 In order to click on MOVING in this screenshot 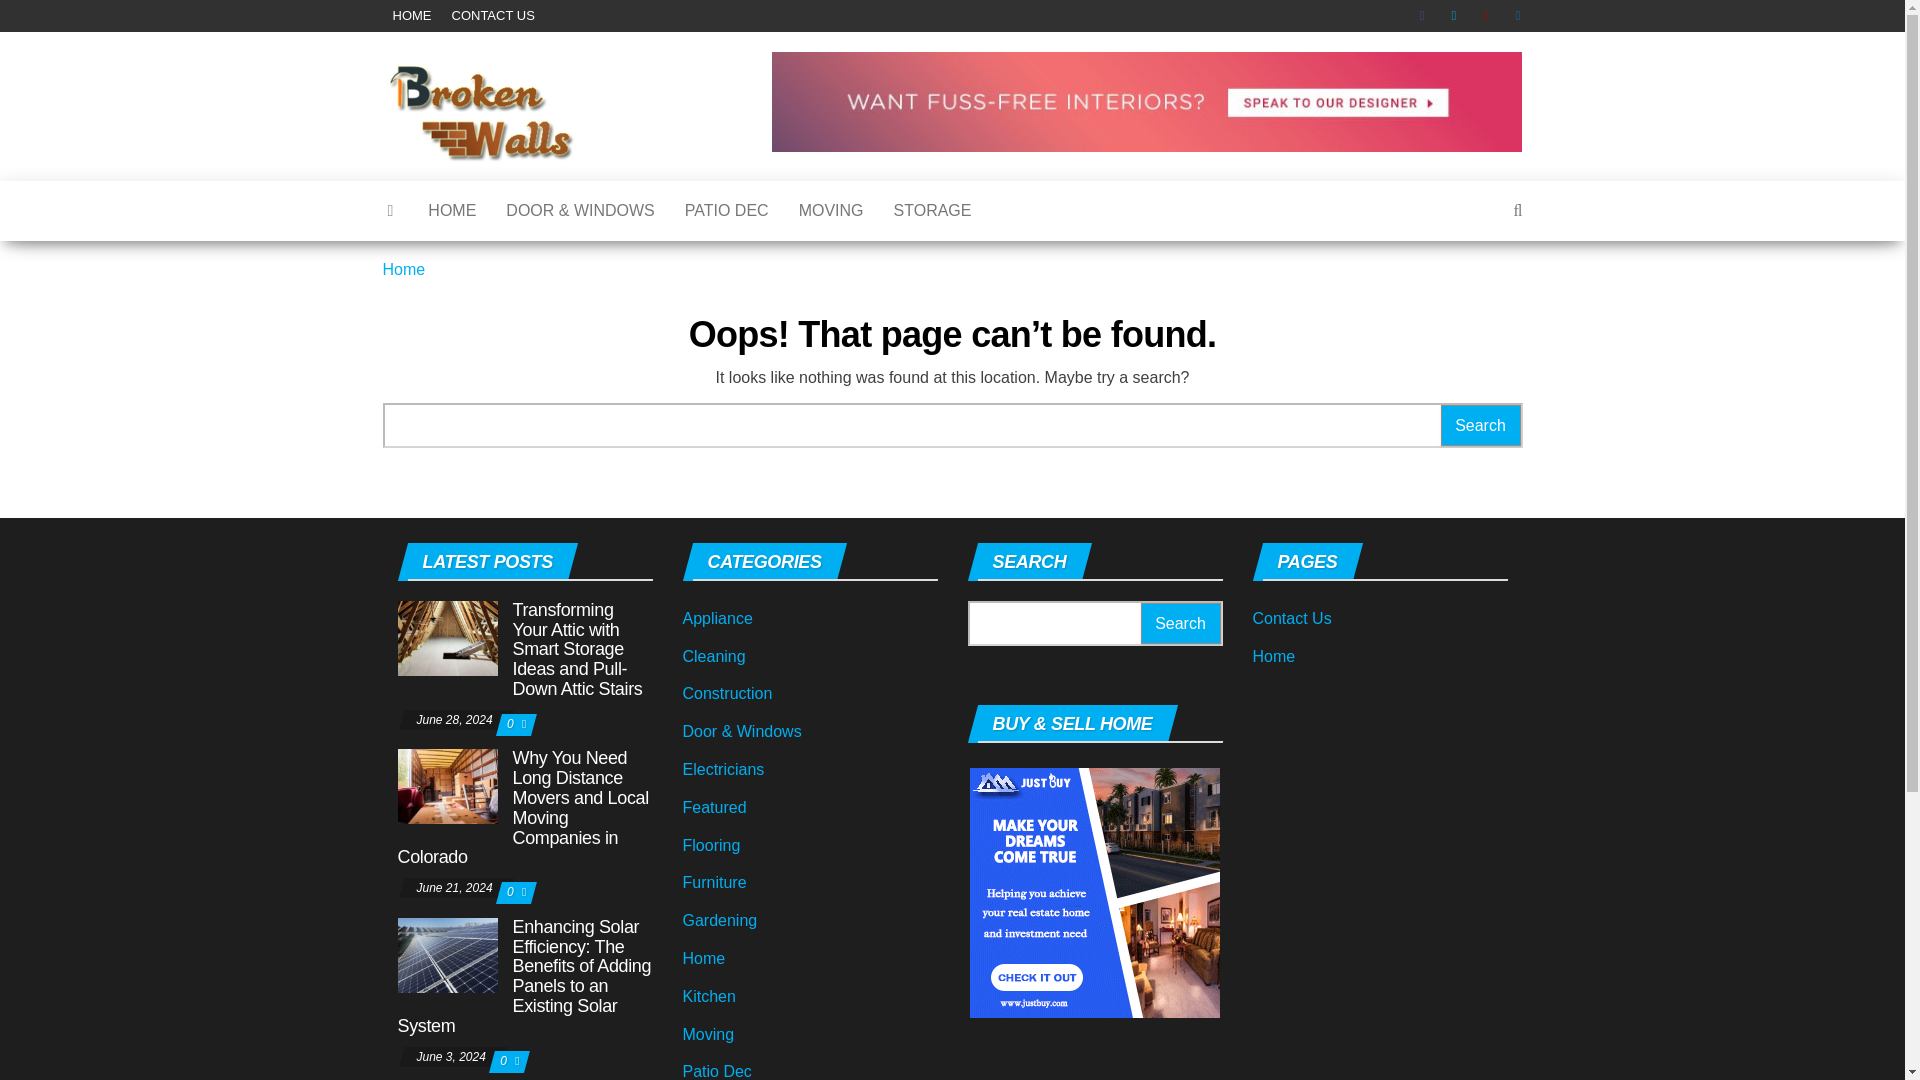, I will do `click(831, 210)`.